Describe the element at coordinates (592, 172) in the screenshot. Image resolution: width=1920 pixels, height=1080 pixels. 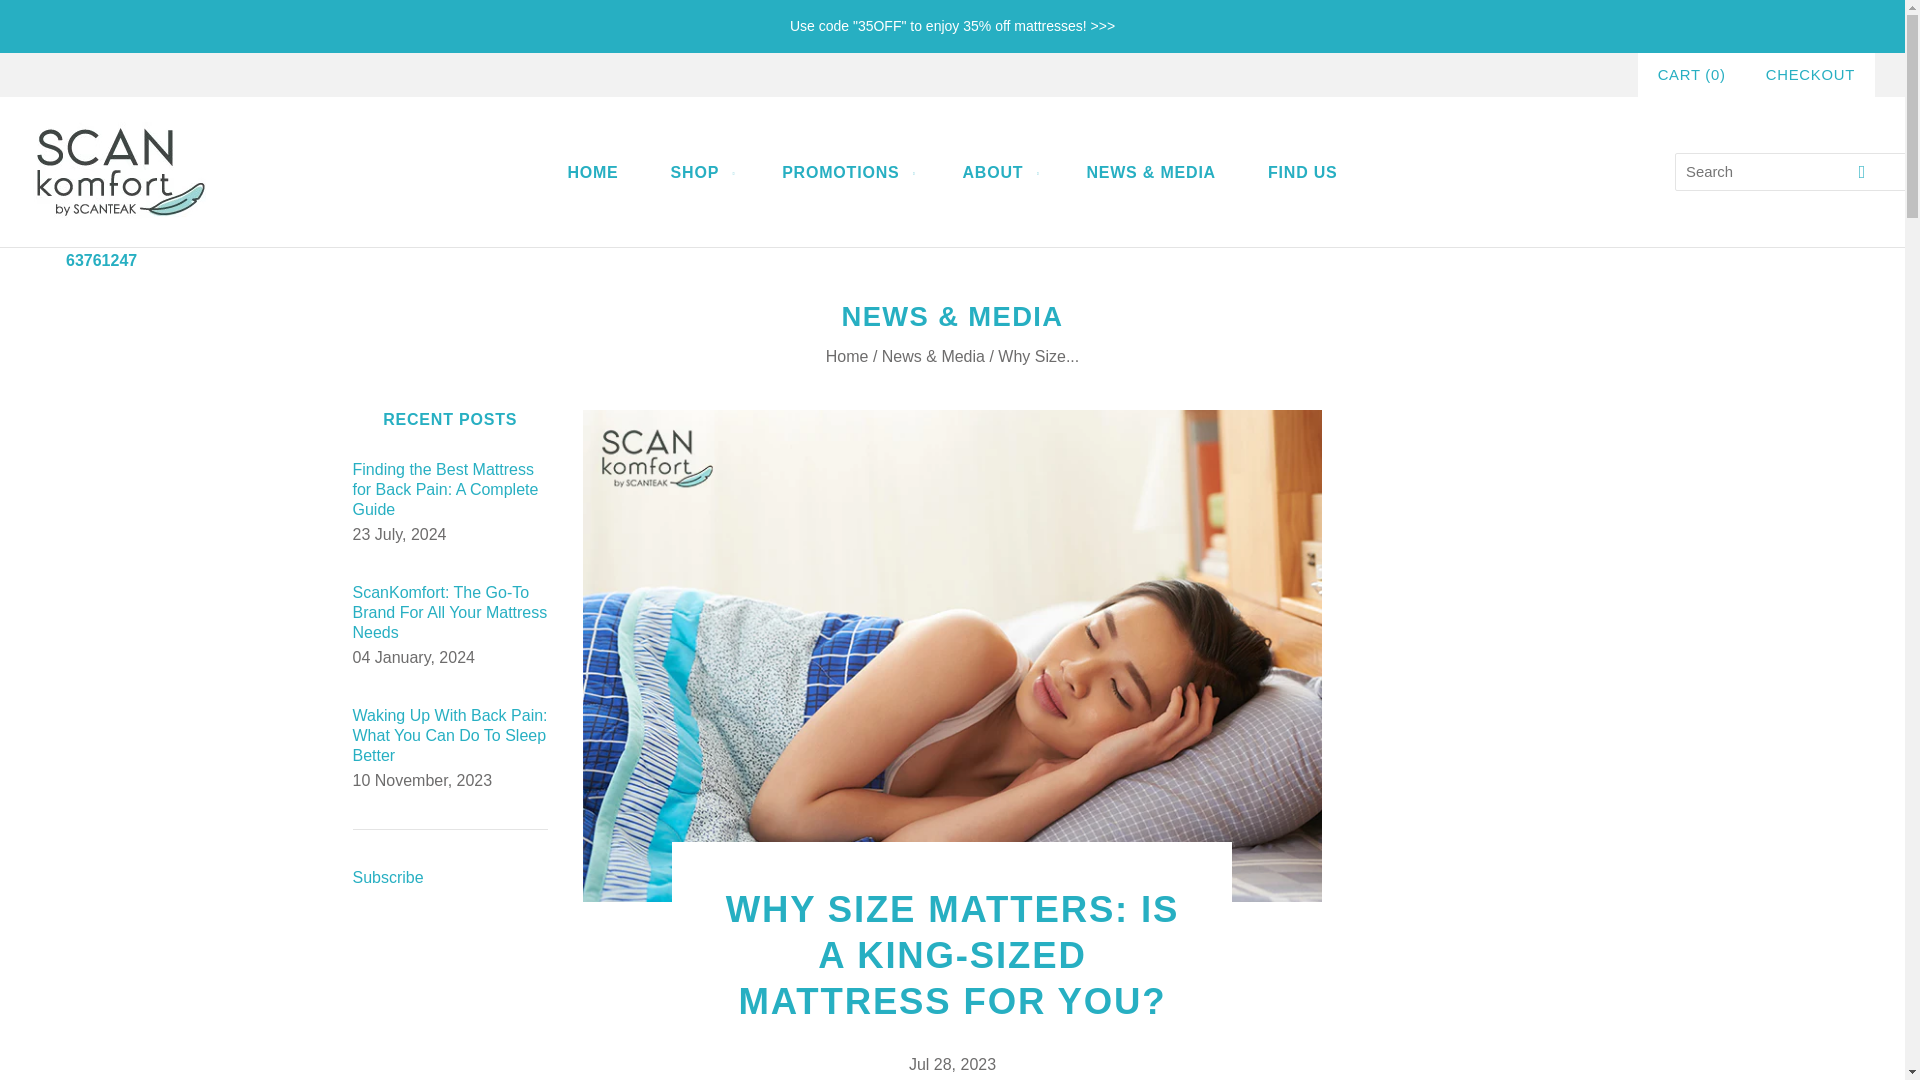
I see `HOME` at that location.